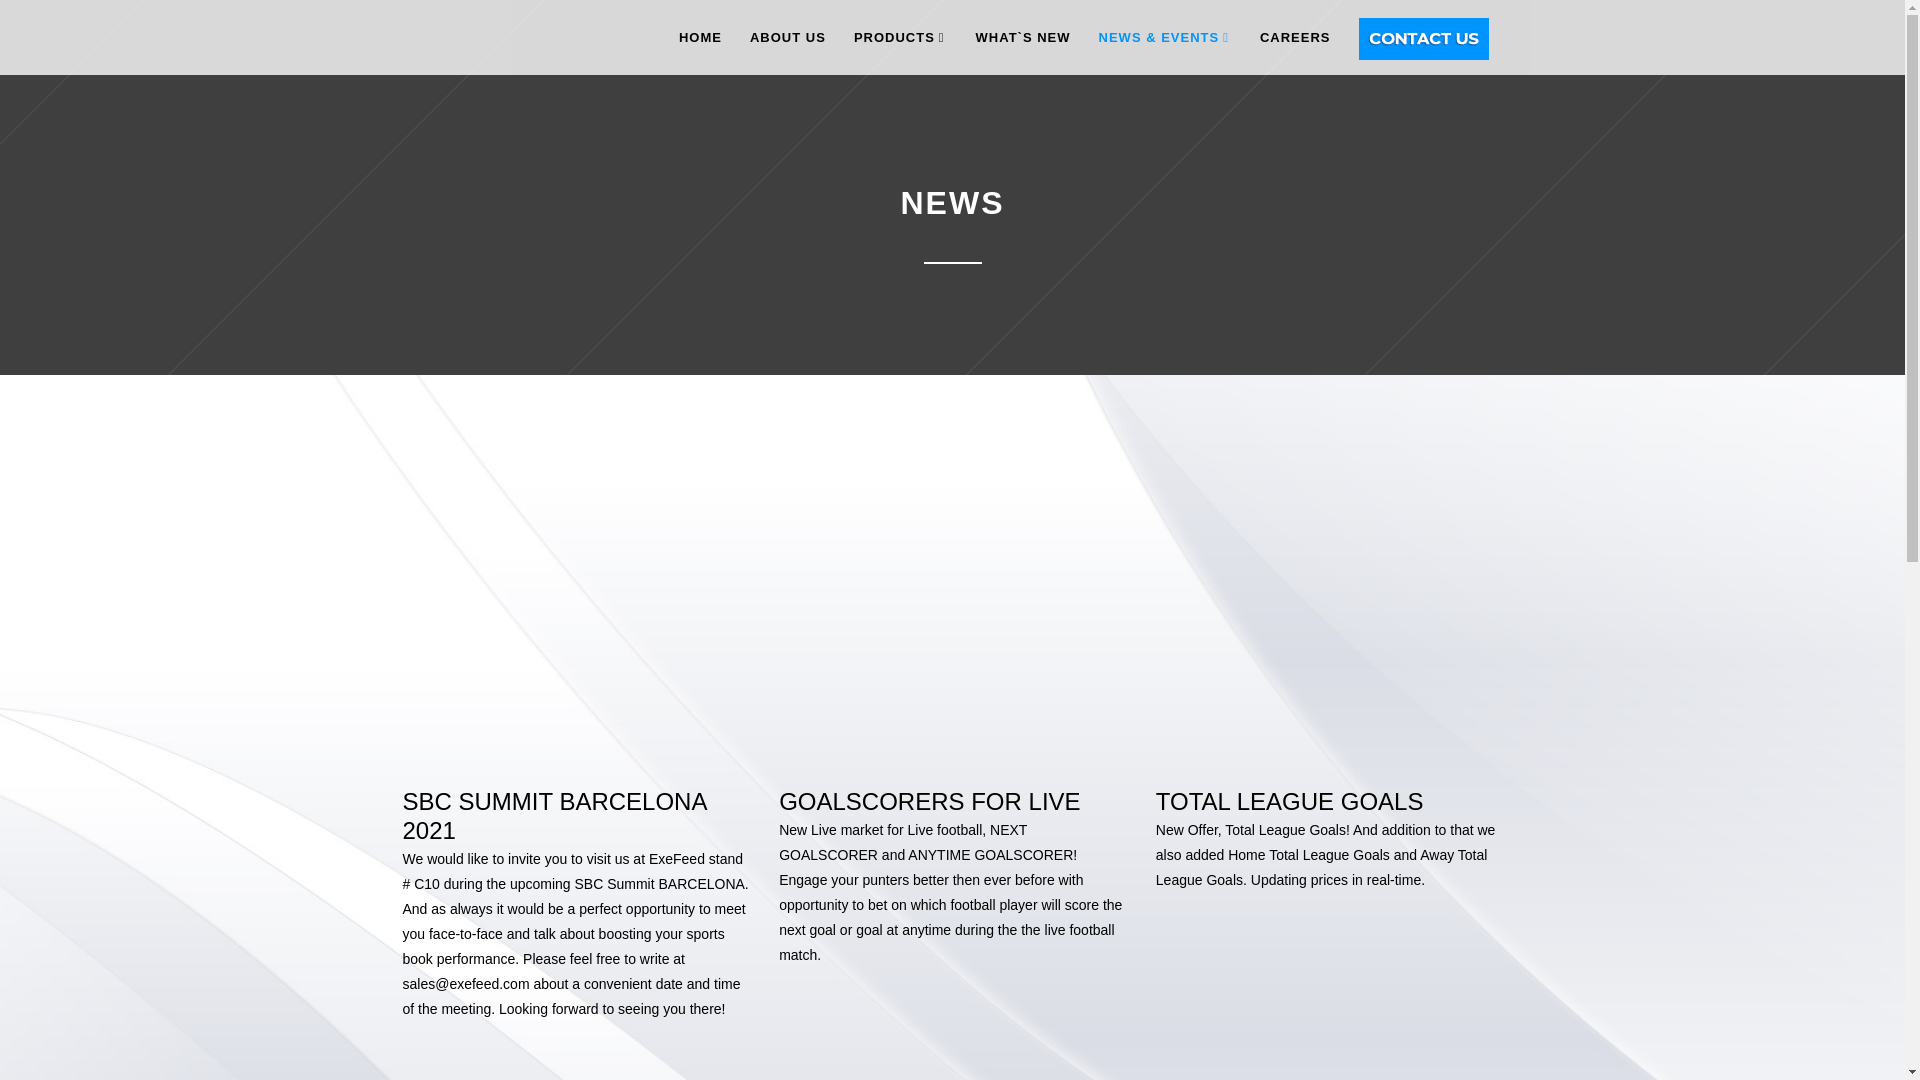  I want to click on ABOUT US, so click(788, 37).